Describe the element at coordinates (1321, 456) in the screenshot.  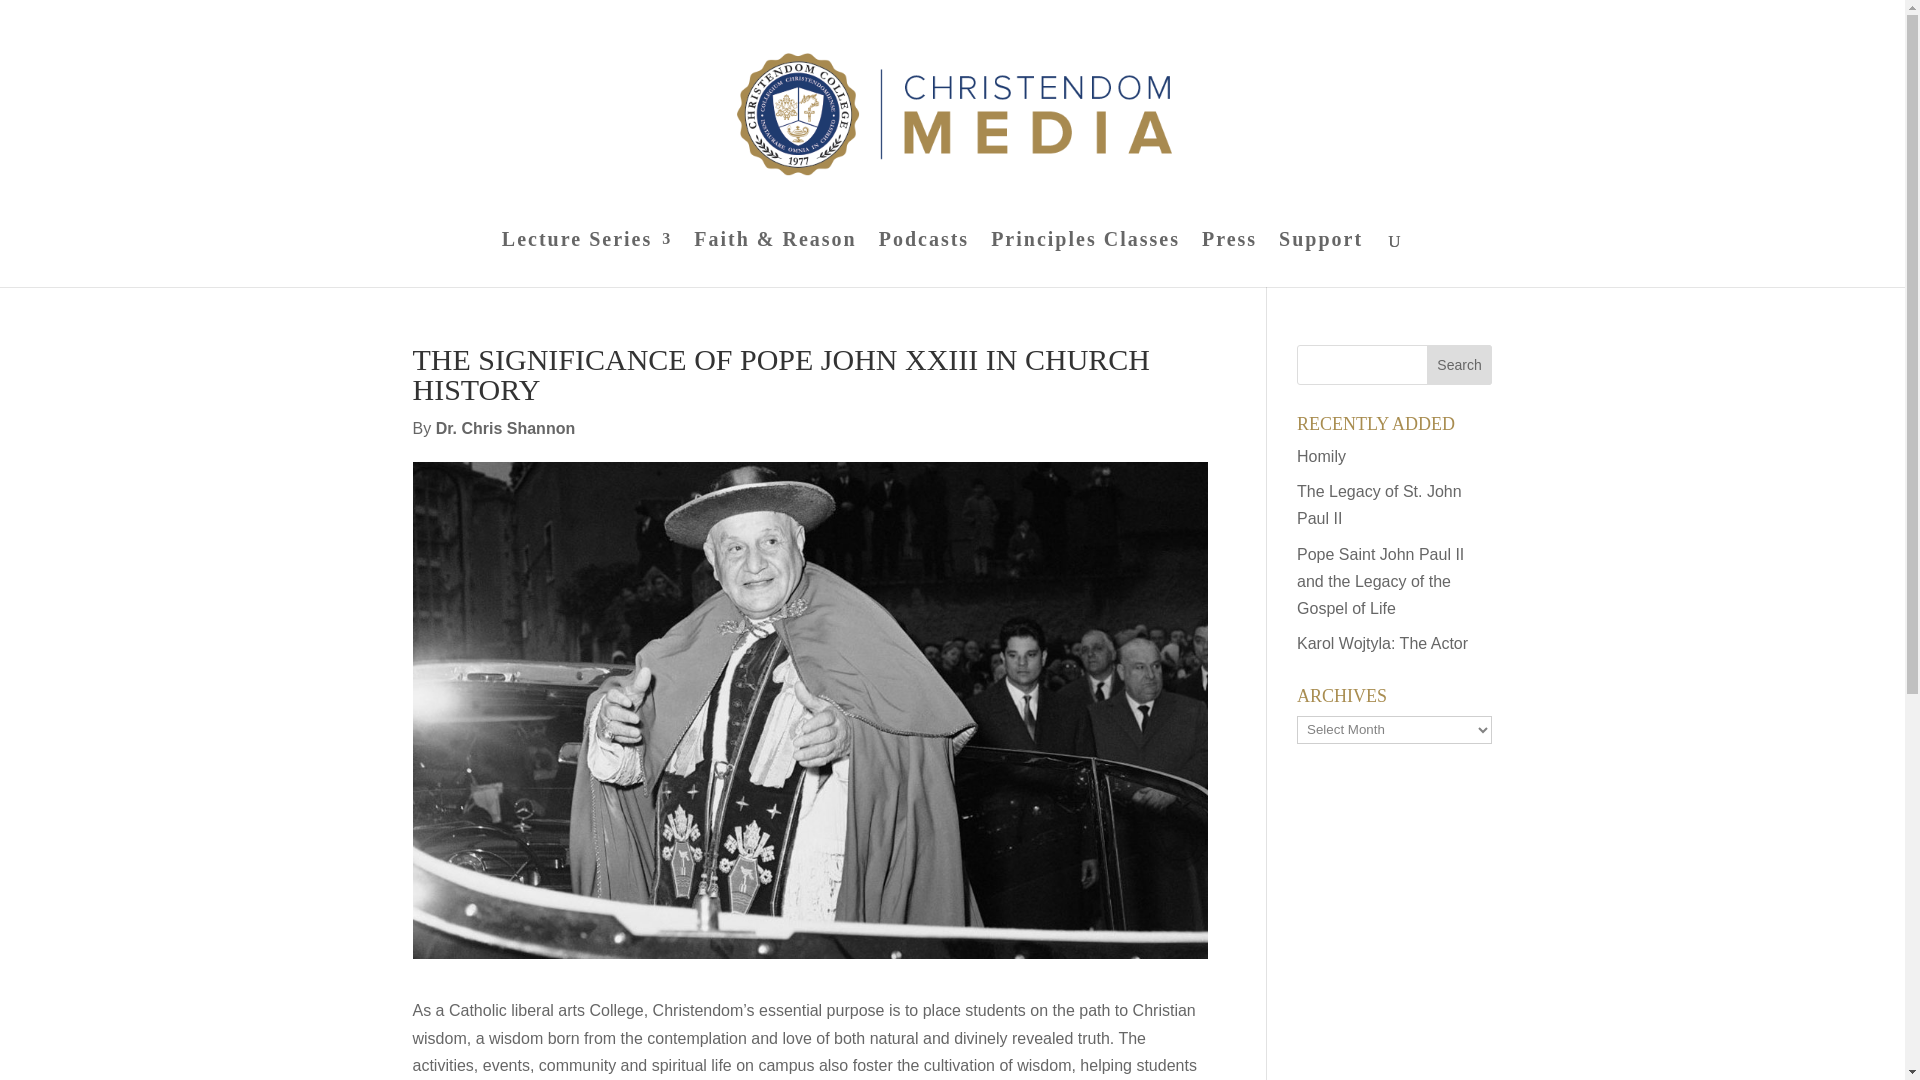
I see `Homily` at that location.